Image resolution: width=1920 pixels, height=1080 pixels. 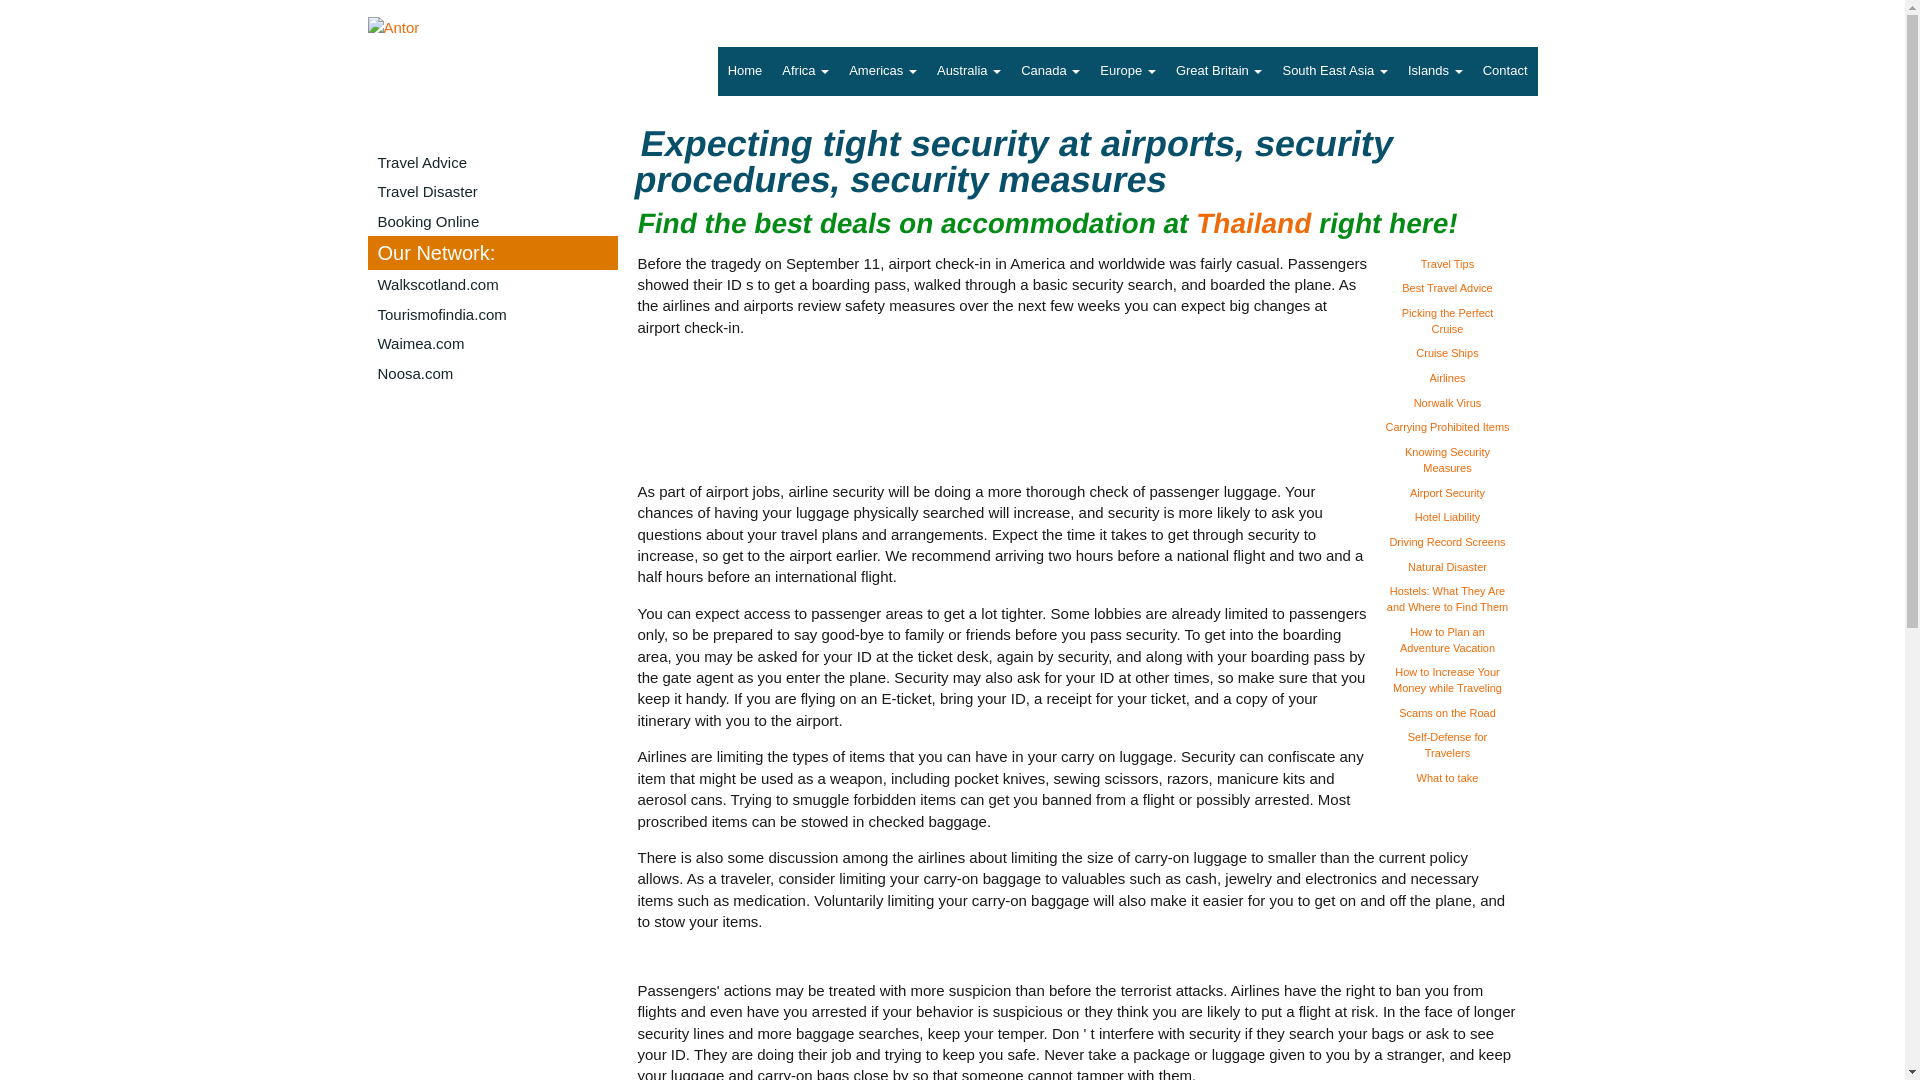 What do you see at coordinates (969, 72) in the screenshot?
I see `Australia` at bounding box center [969, 72].